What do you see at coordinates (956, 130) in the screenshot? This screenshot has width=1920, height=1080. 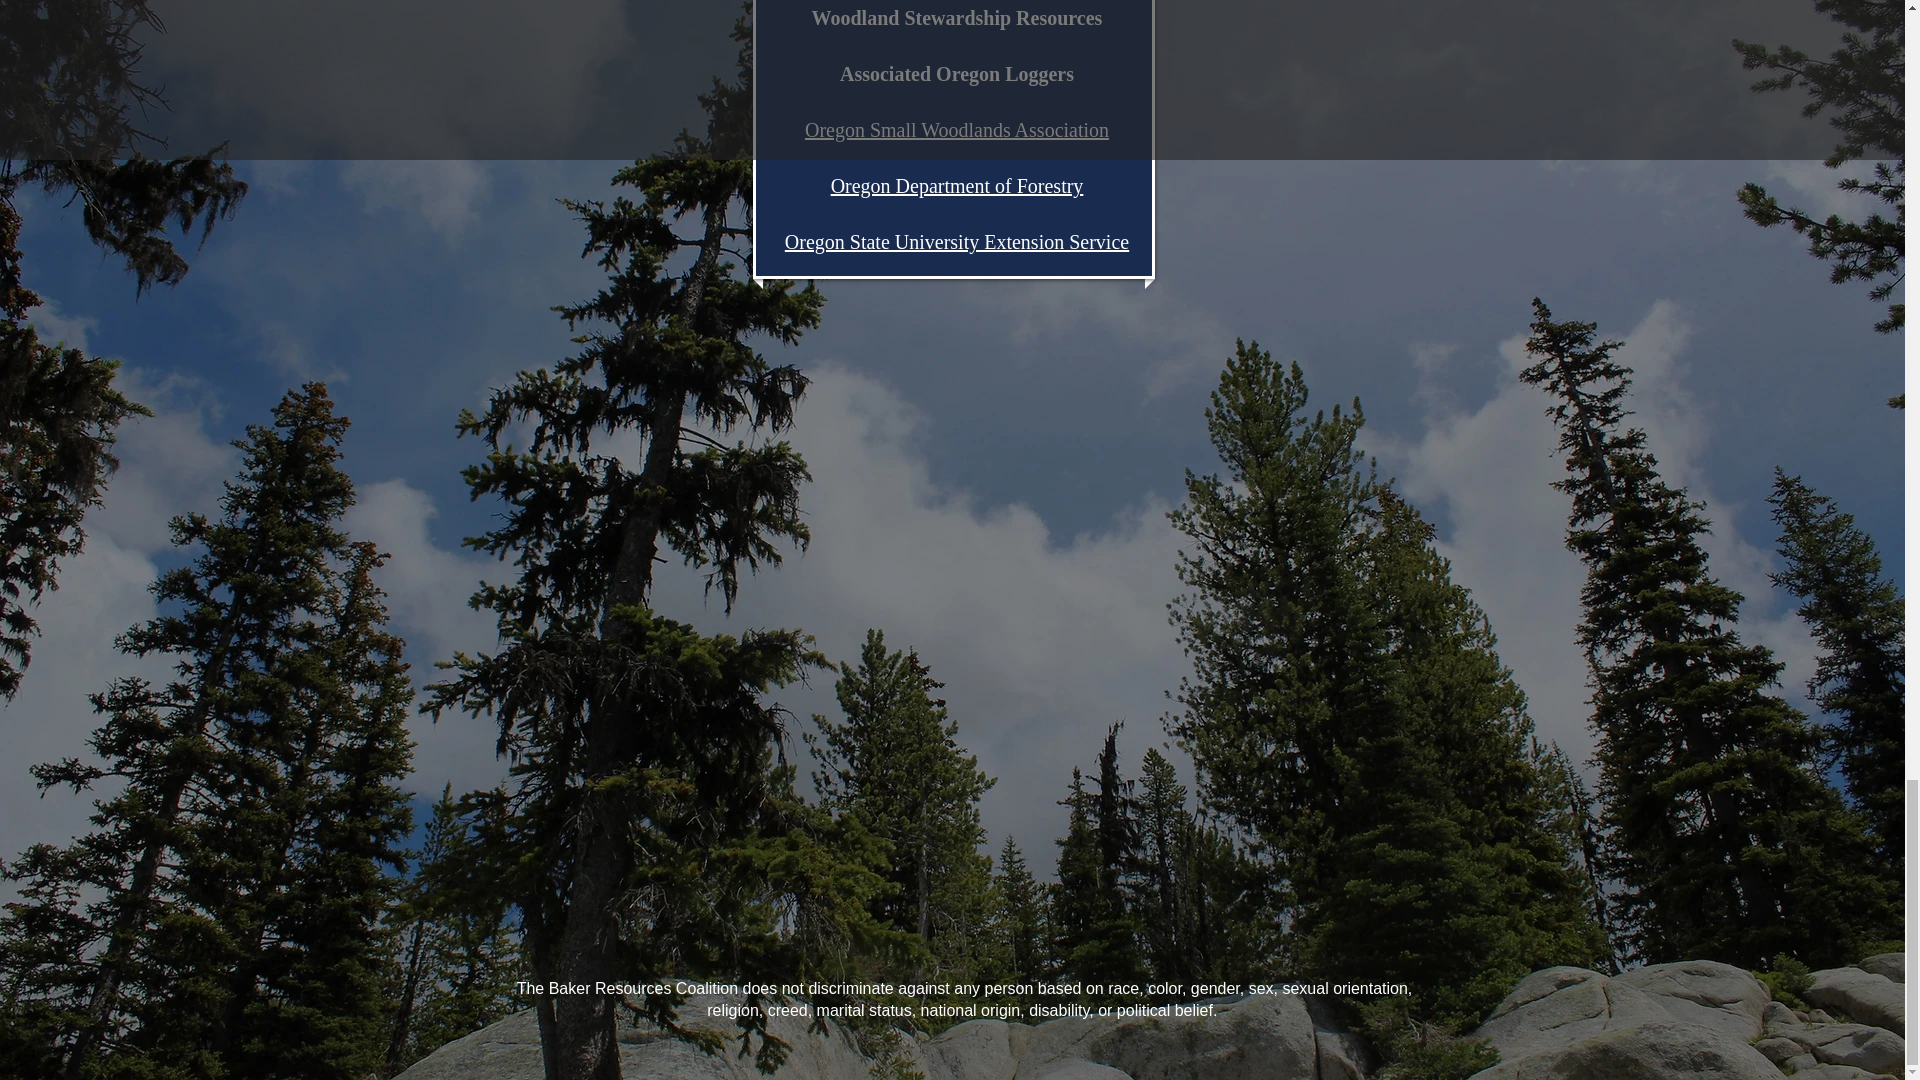 I see `Oregon Small Woodlands Association` at bounding box center [956, 130].